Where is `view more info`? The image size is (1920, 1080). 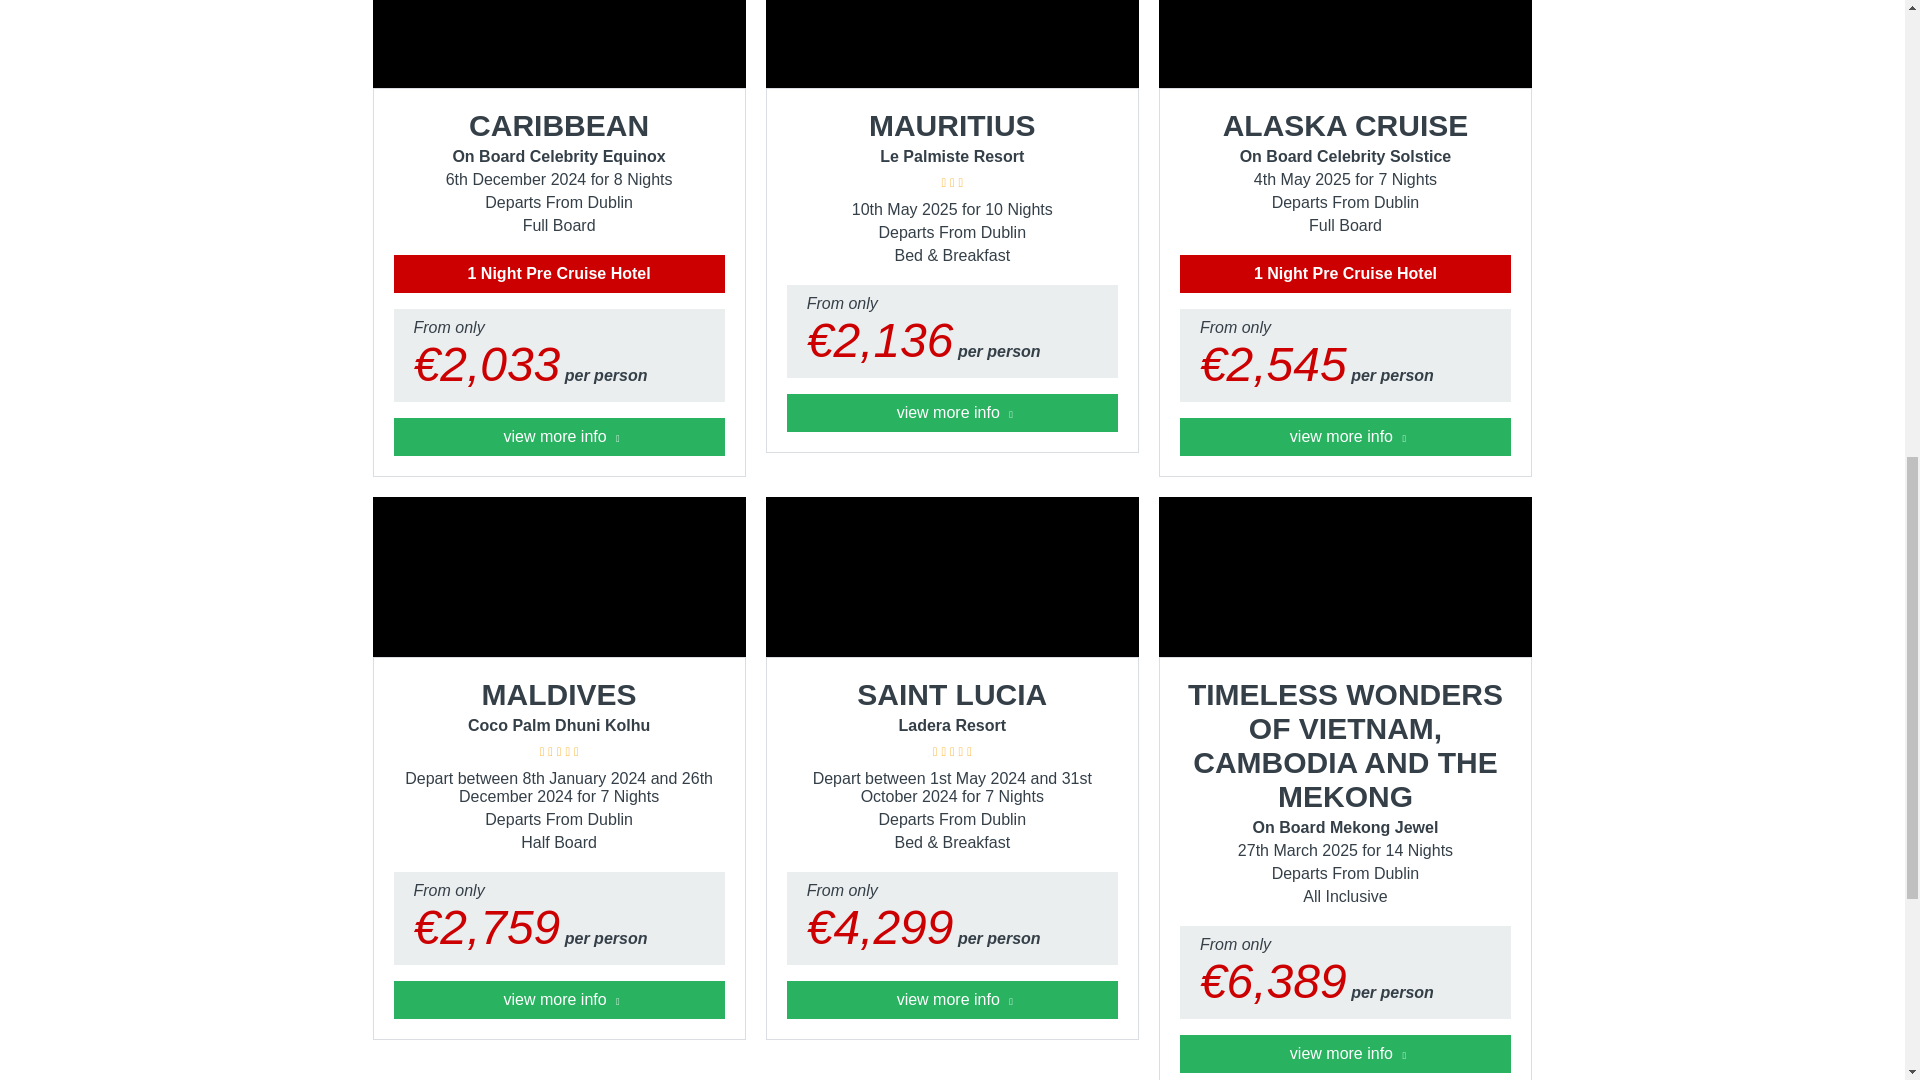 view more info is located at coordinates (559, 1000).